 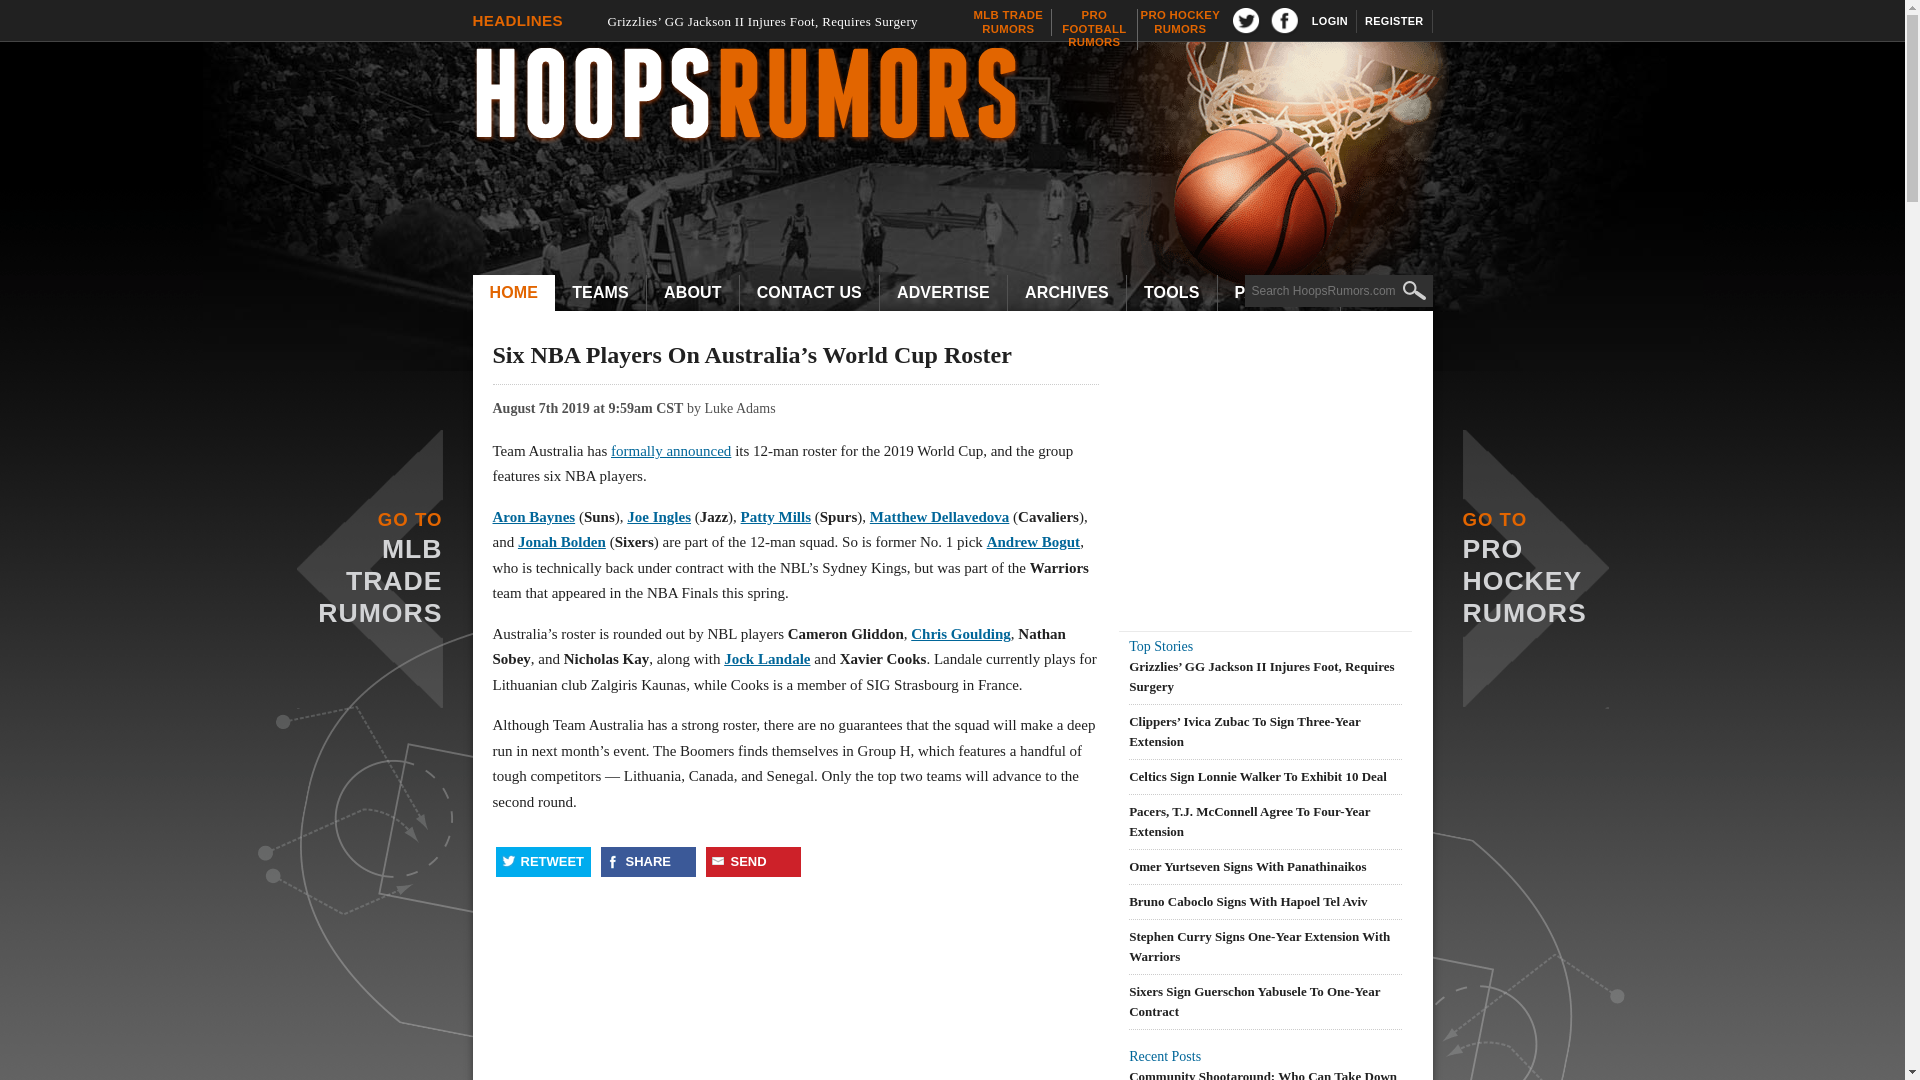 I want to click on LOGIN, so click(x=1330, y=21).